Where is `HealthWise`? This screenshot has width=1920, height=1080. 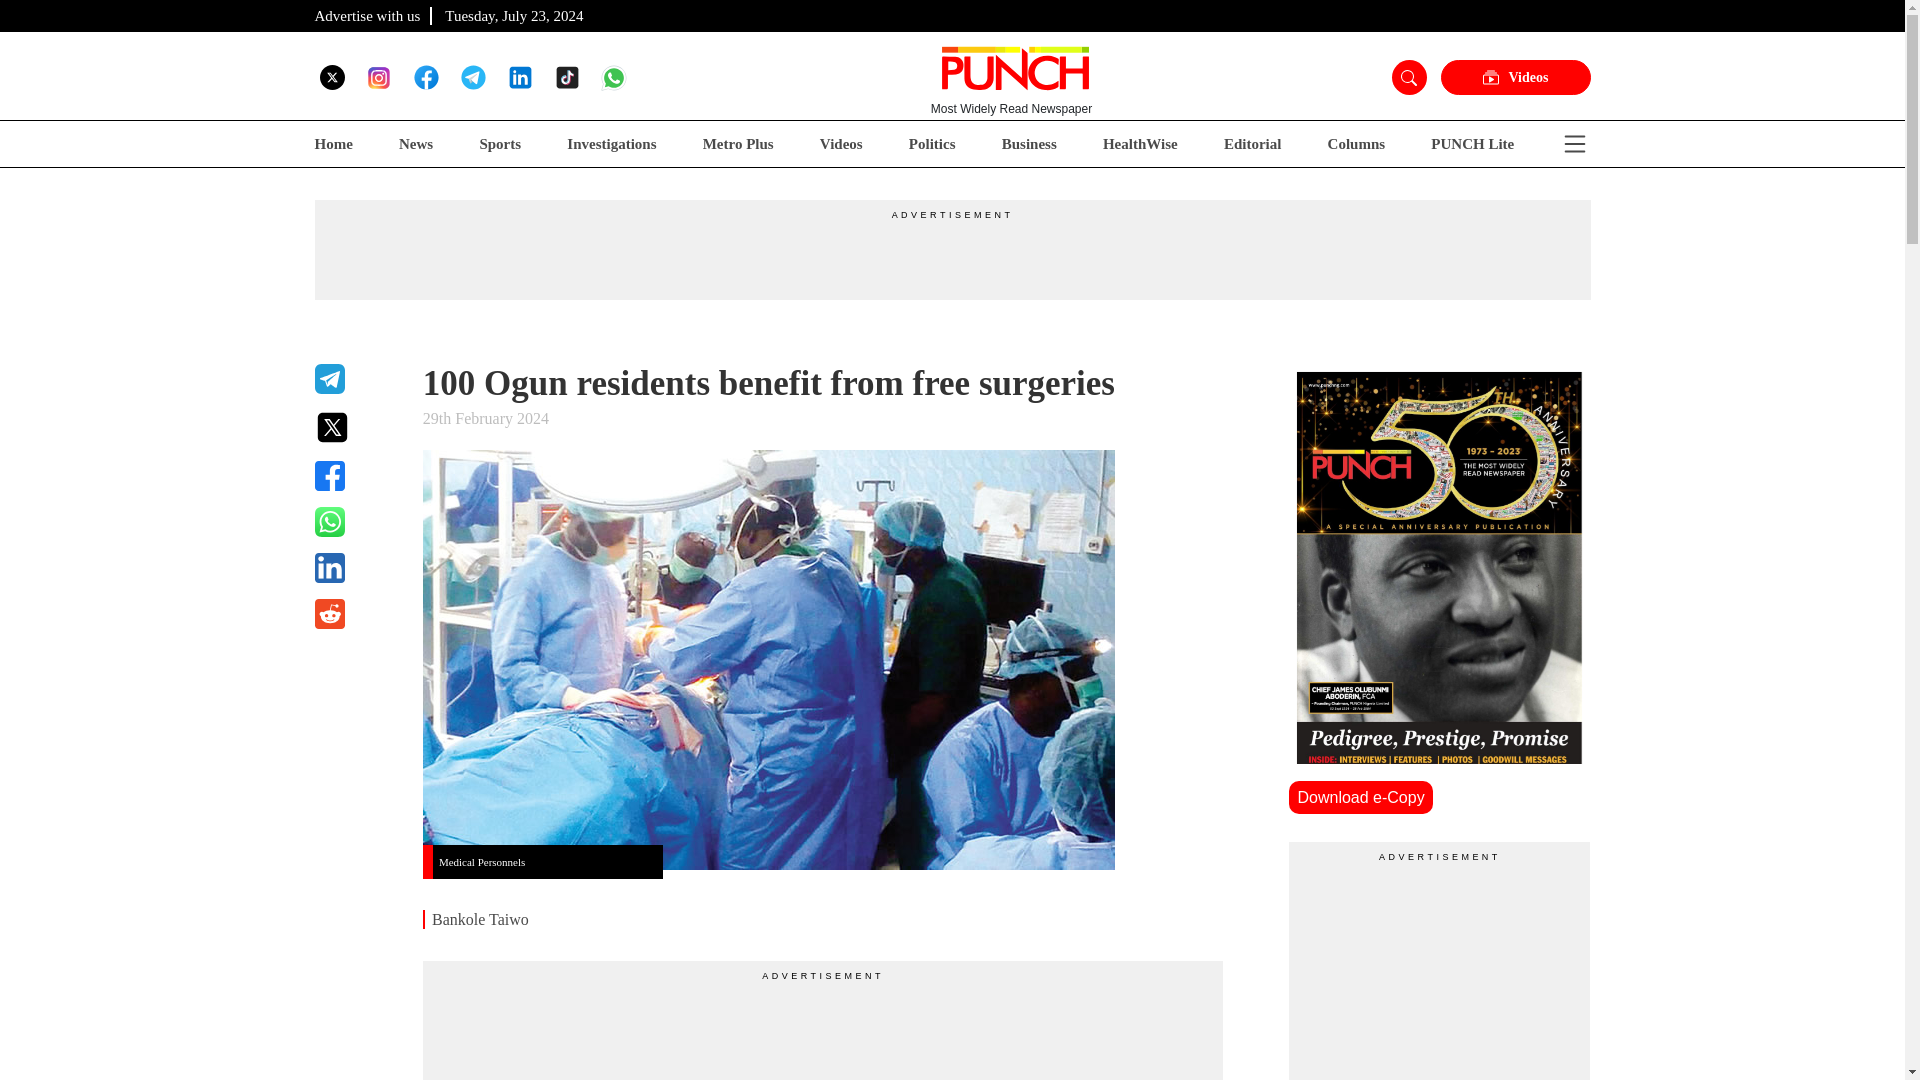 HealthWise is located at coordinates (1140, 144).